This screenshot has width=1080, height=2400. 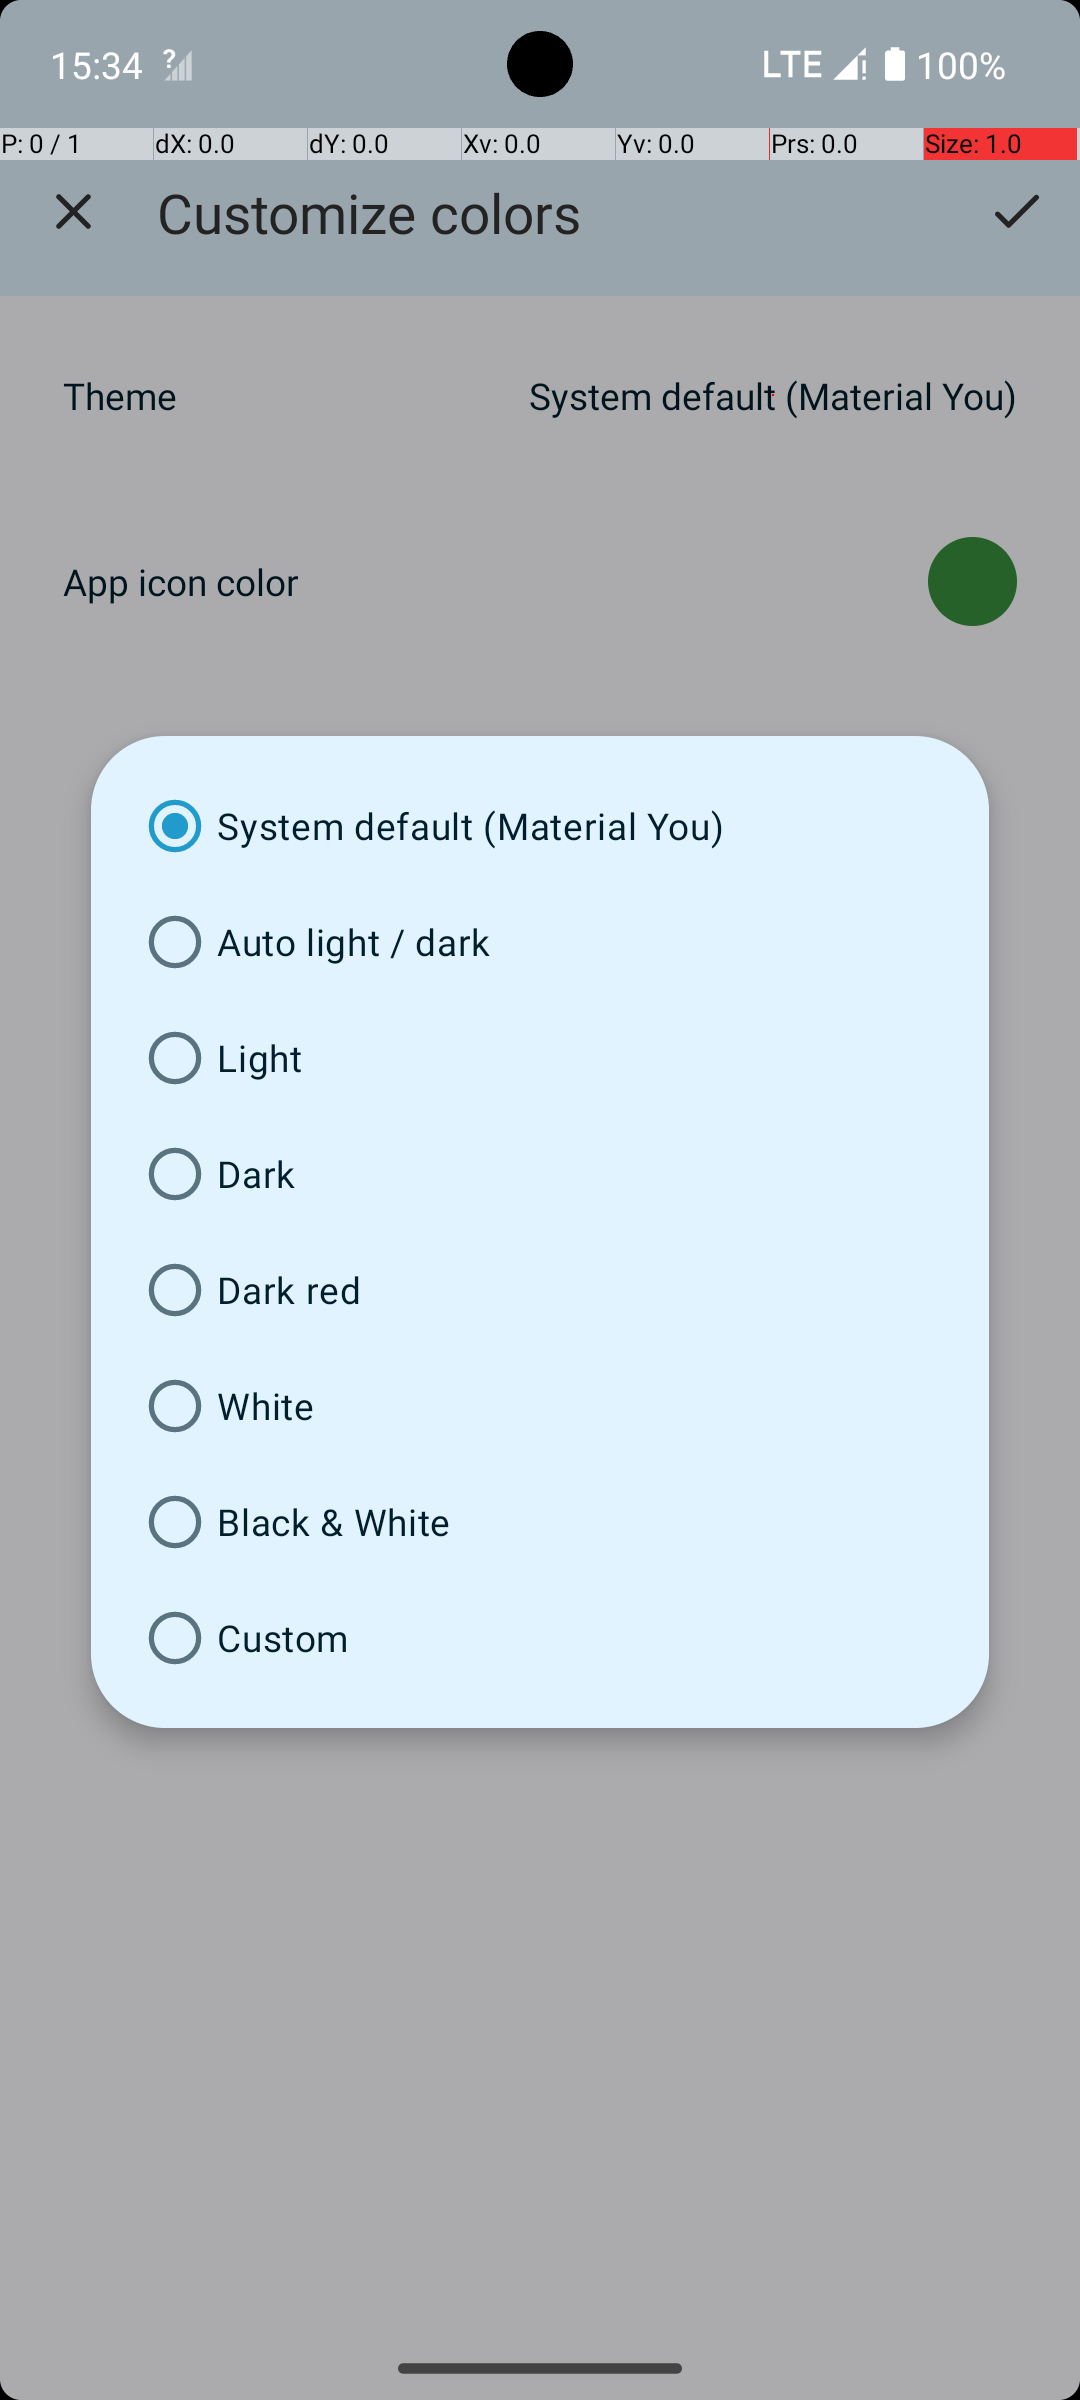 I want to click on Dark, so click(x=540, y=1174).